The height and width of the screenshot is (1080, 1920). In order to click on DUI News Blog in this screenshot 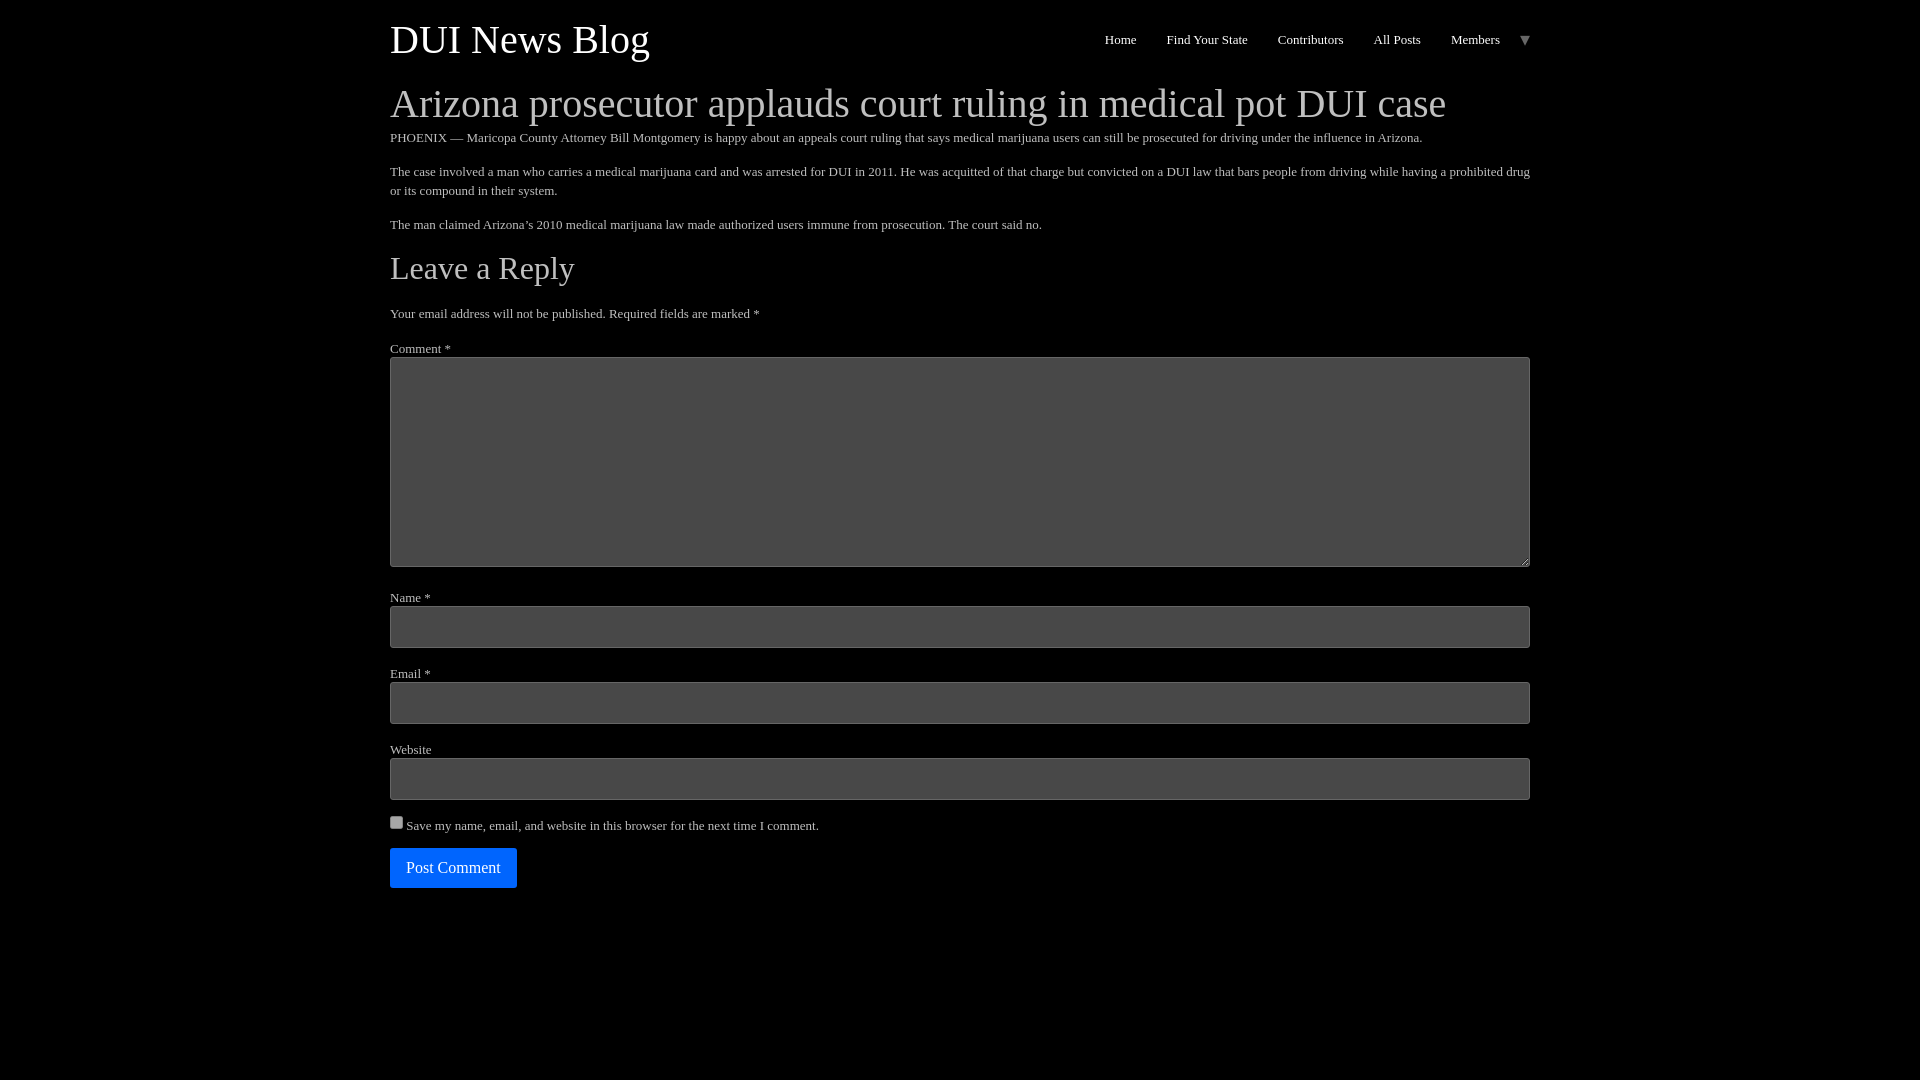, I will do `click(520, 39)`.